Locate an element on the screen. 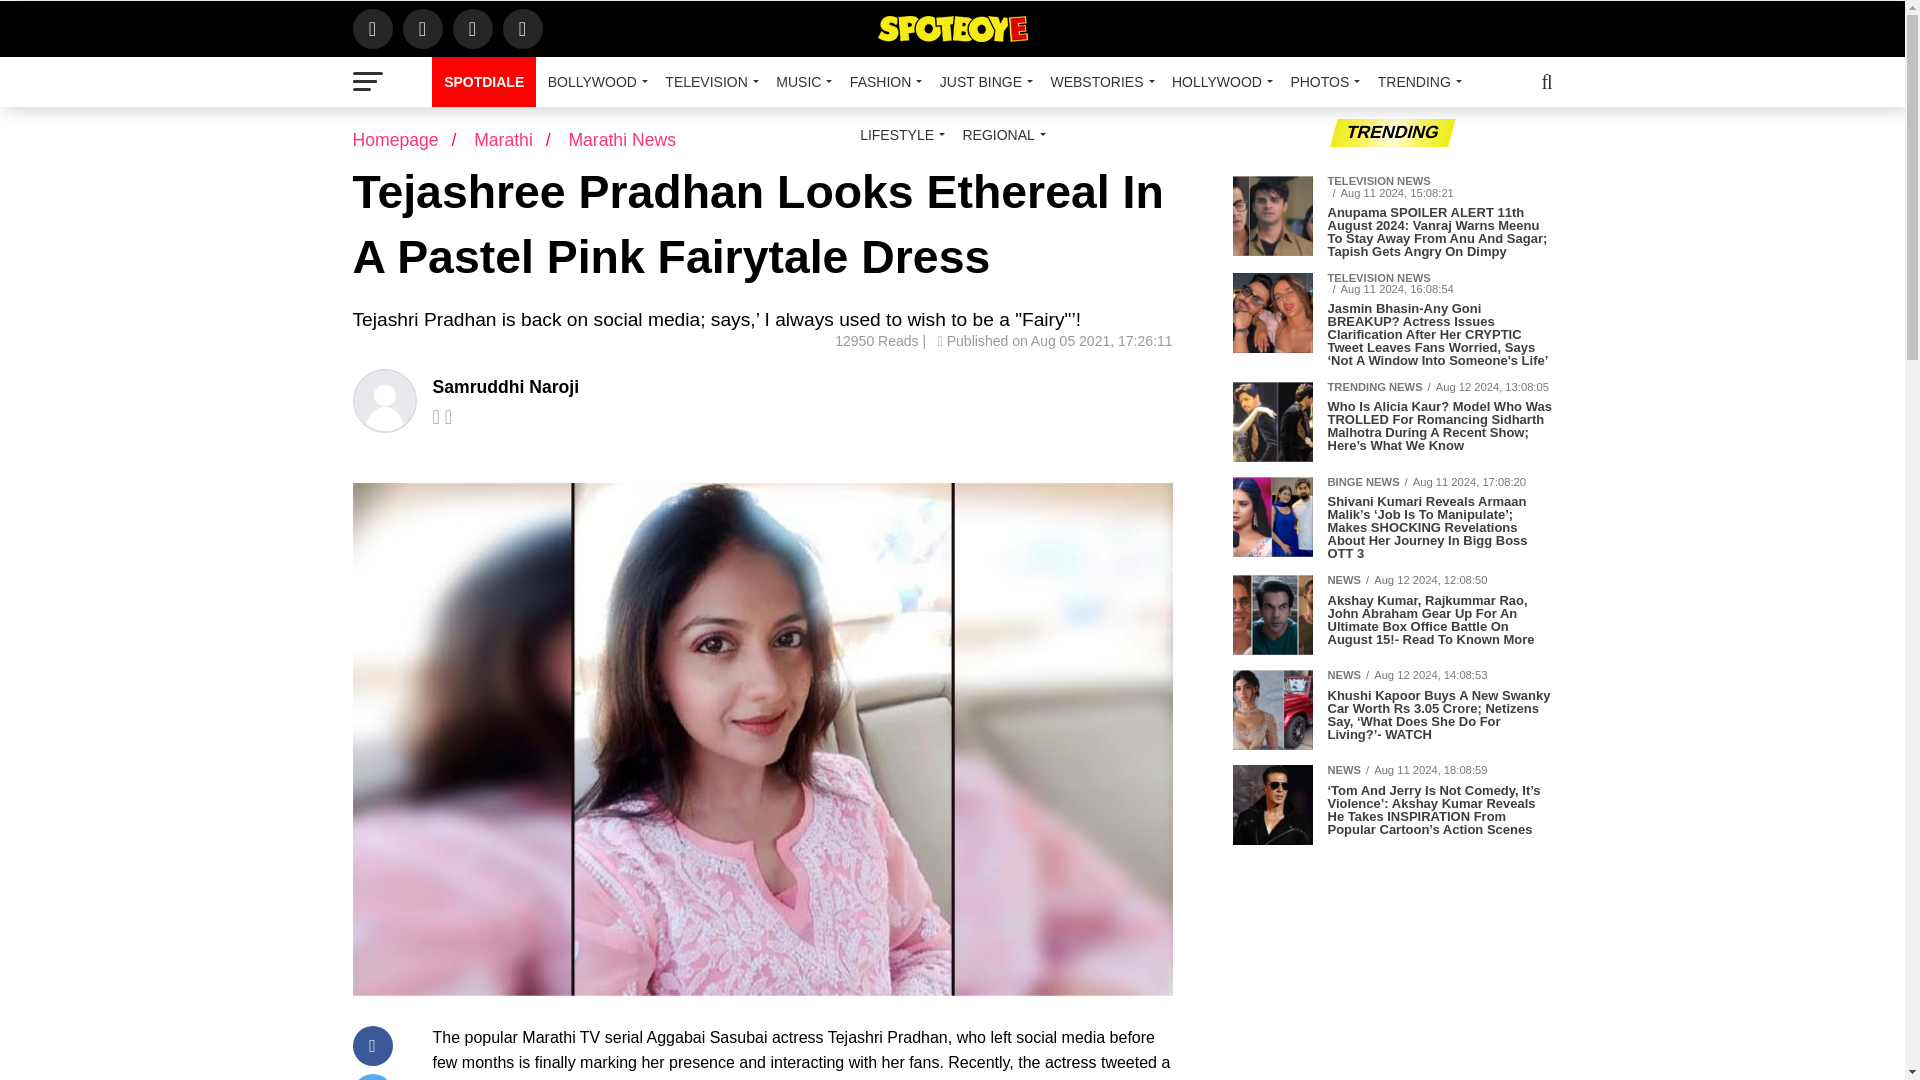 The width and height of the screenshot is (1920, 1080). TRENDING is located at coordinates (1416, 82).